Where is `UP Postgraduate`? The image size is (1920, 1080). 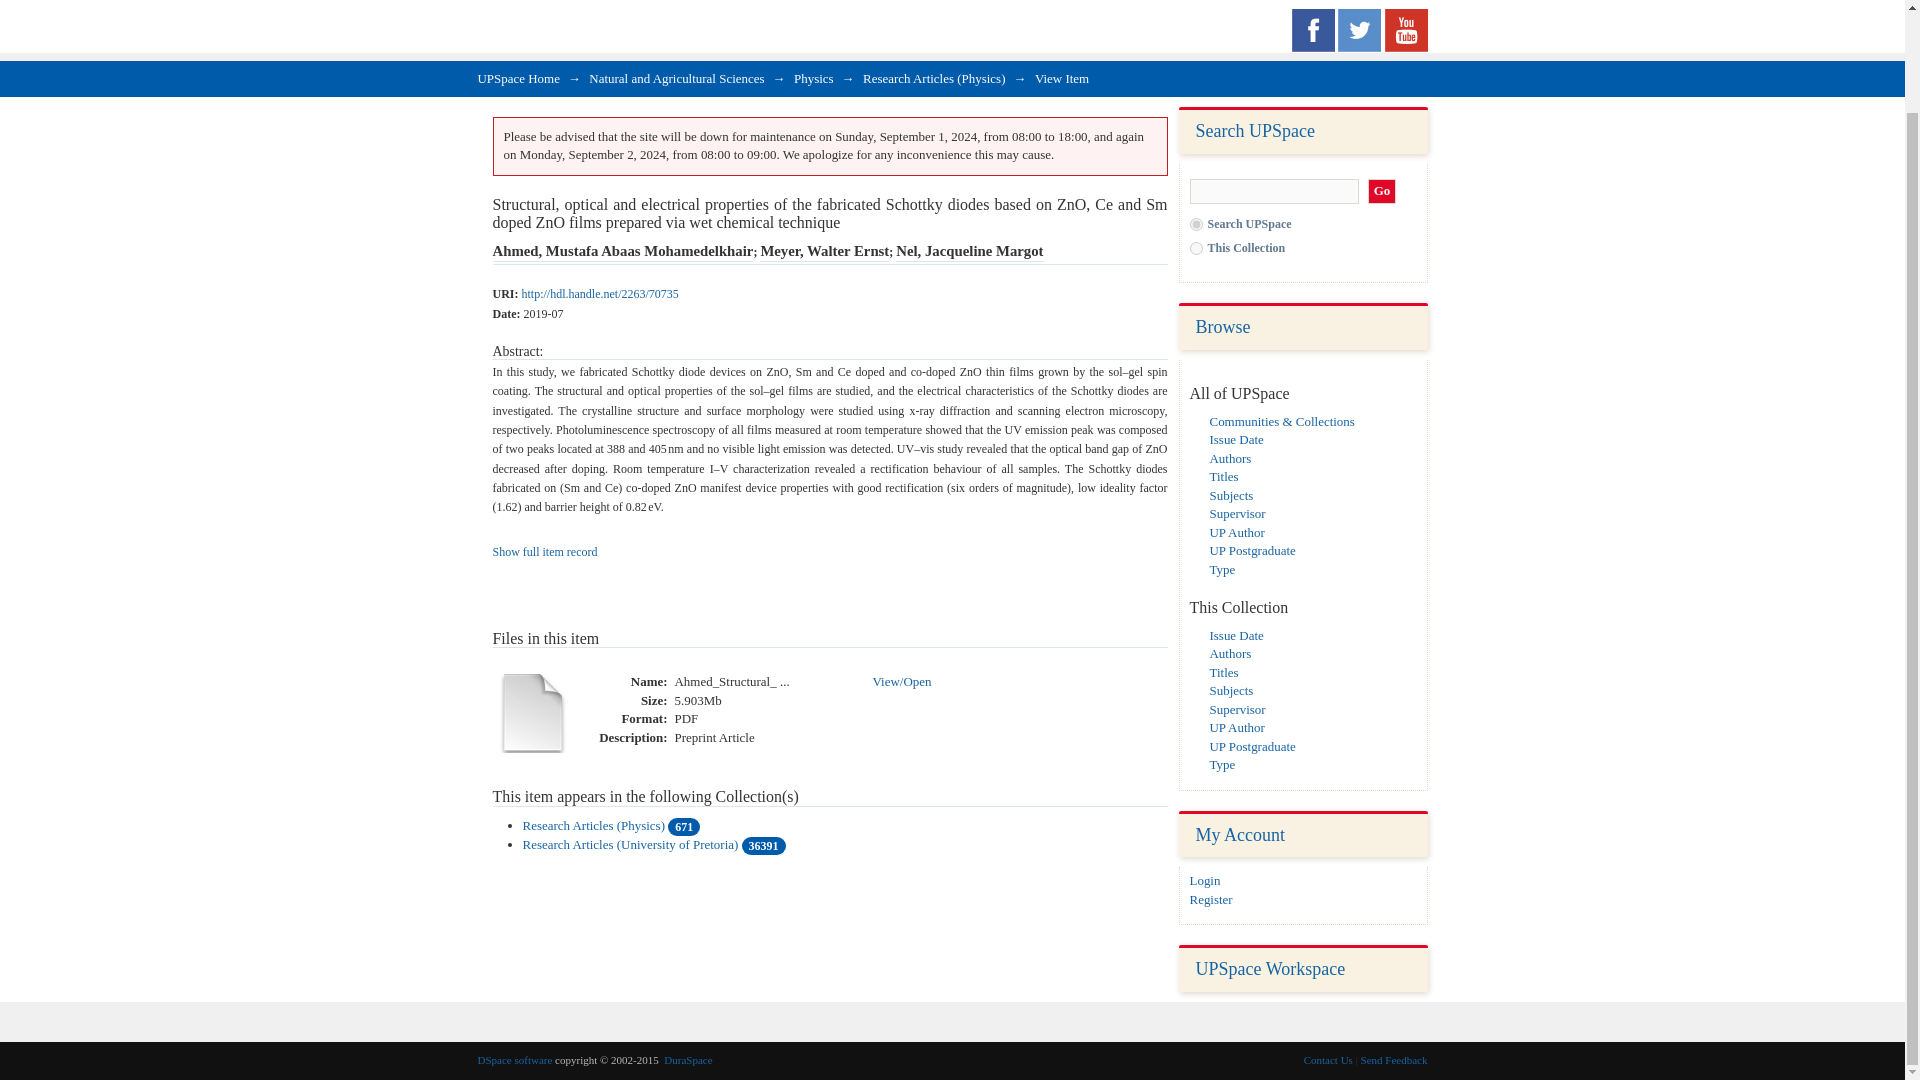
UP Postgraduate is located at coordinates (1252, 746).